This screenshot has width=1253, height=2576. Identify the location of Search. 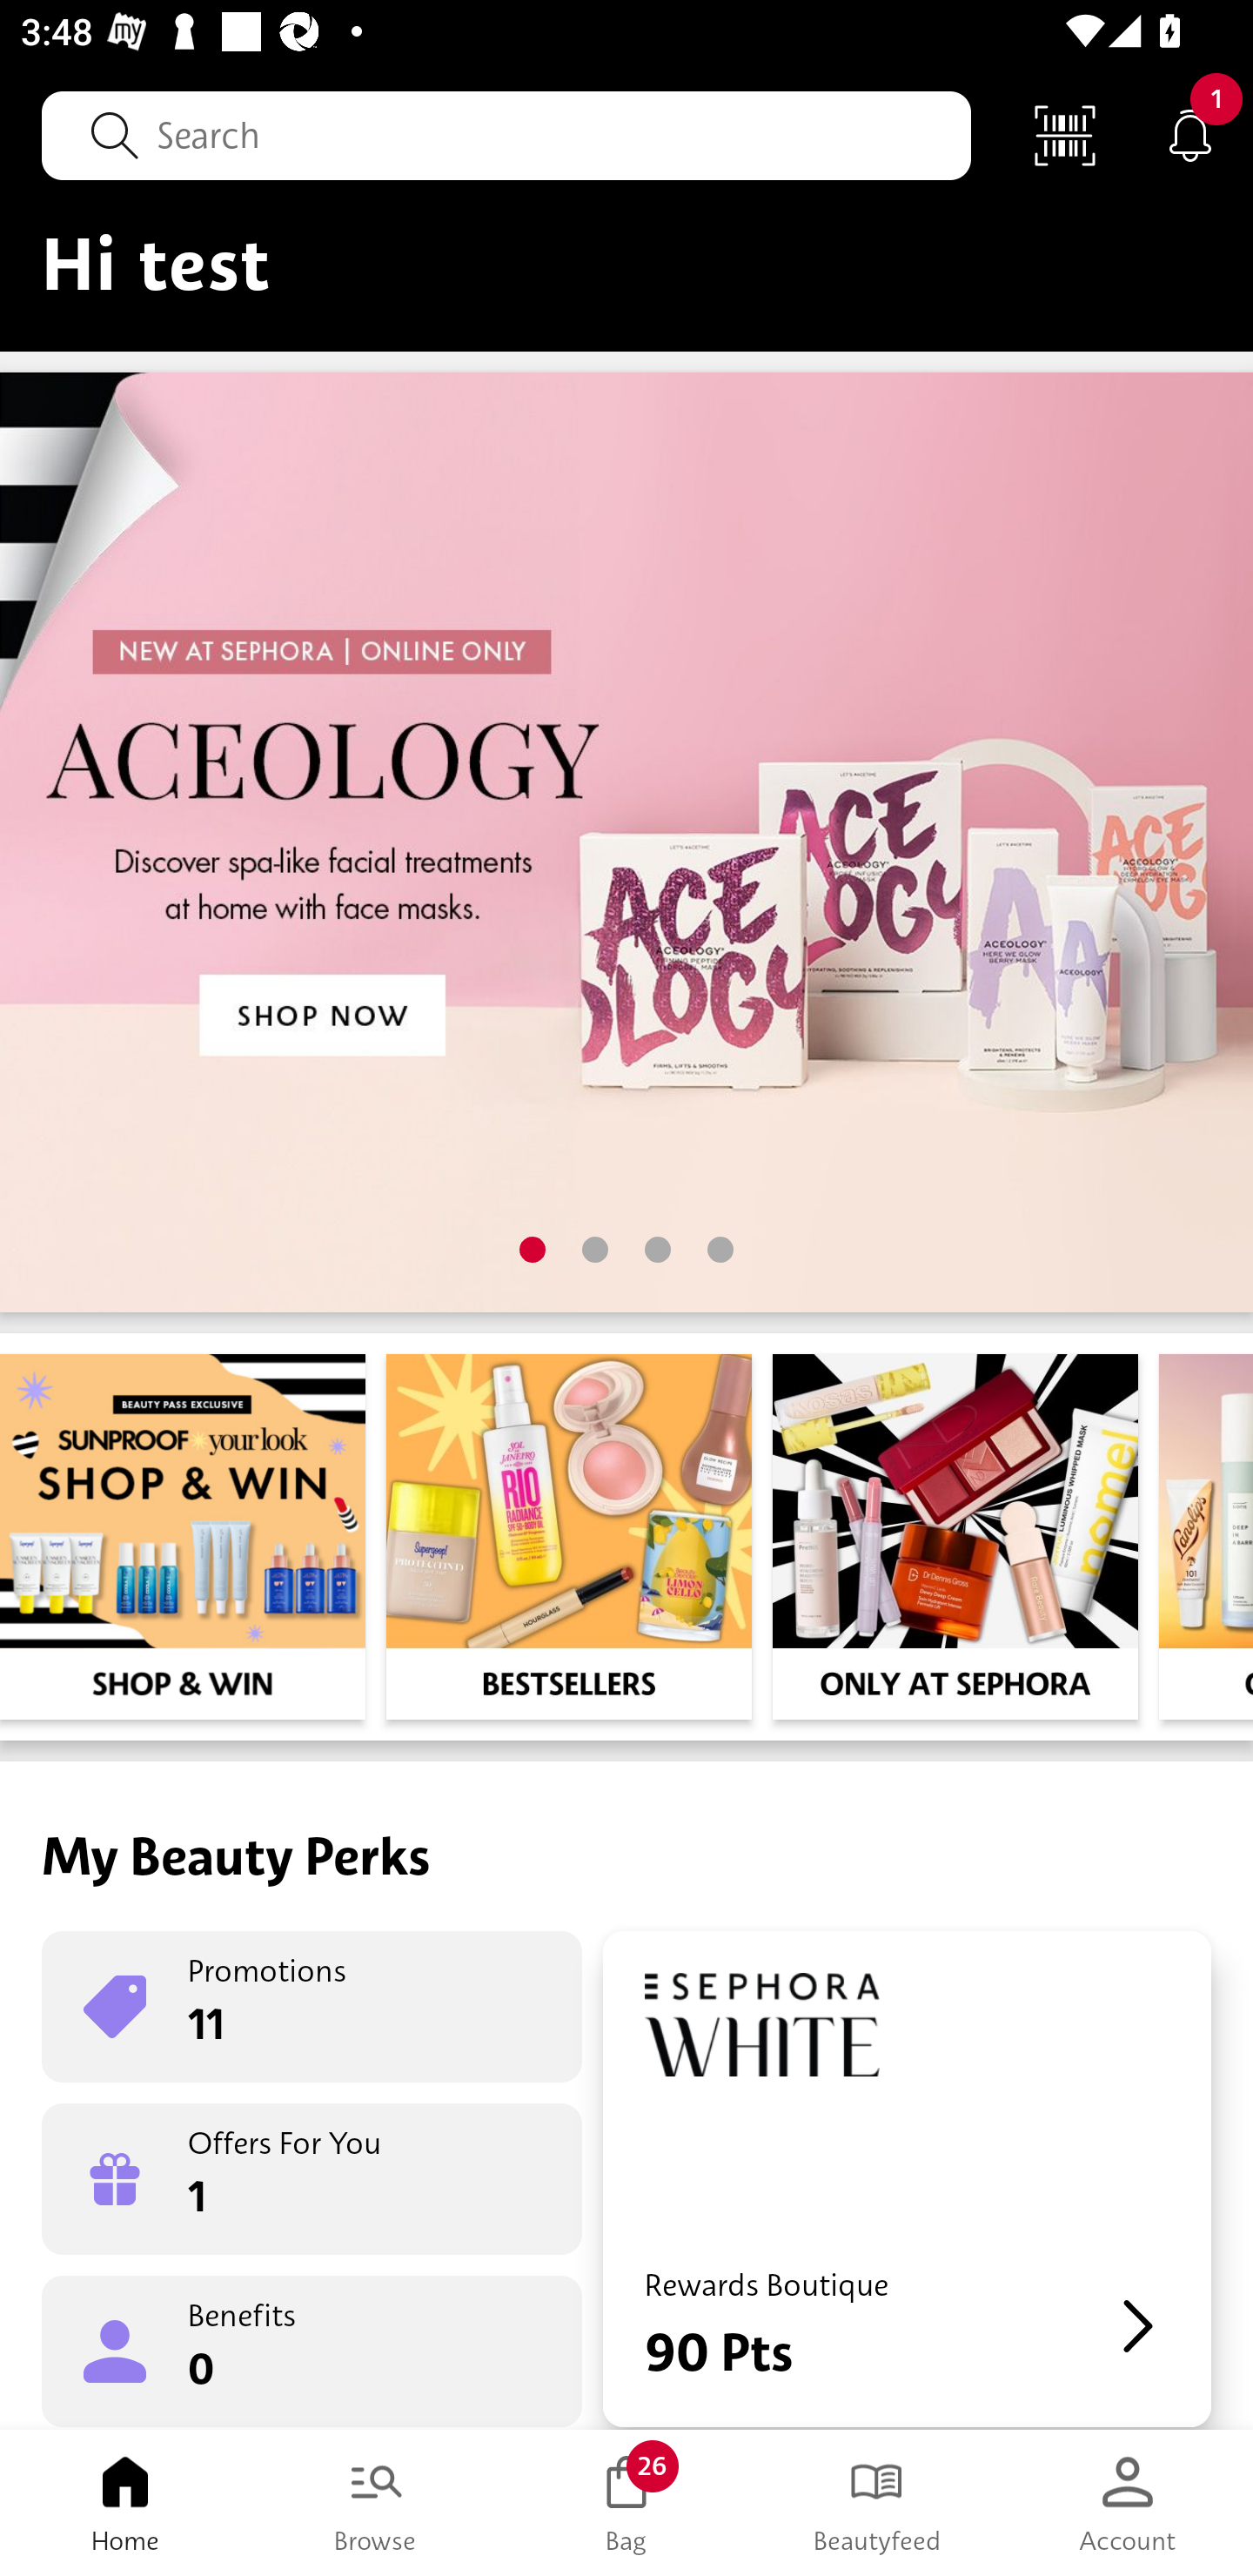
(506, 135).